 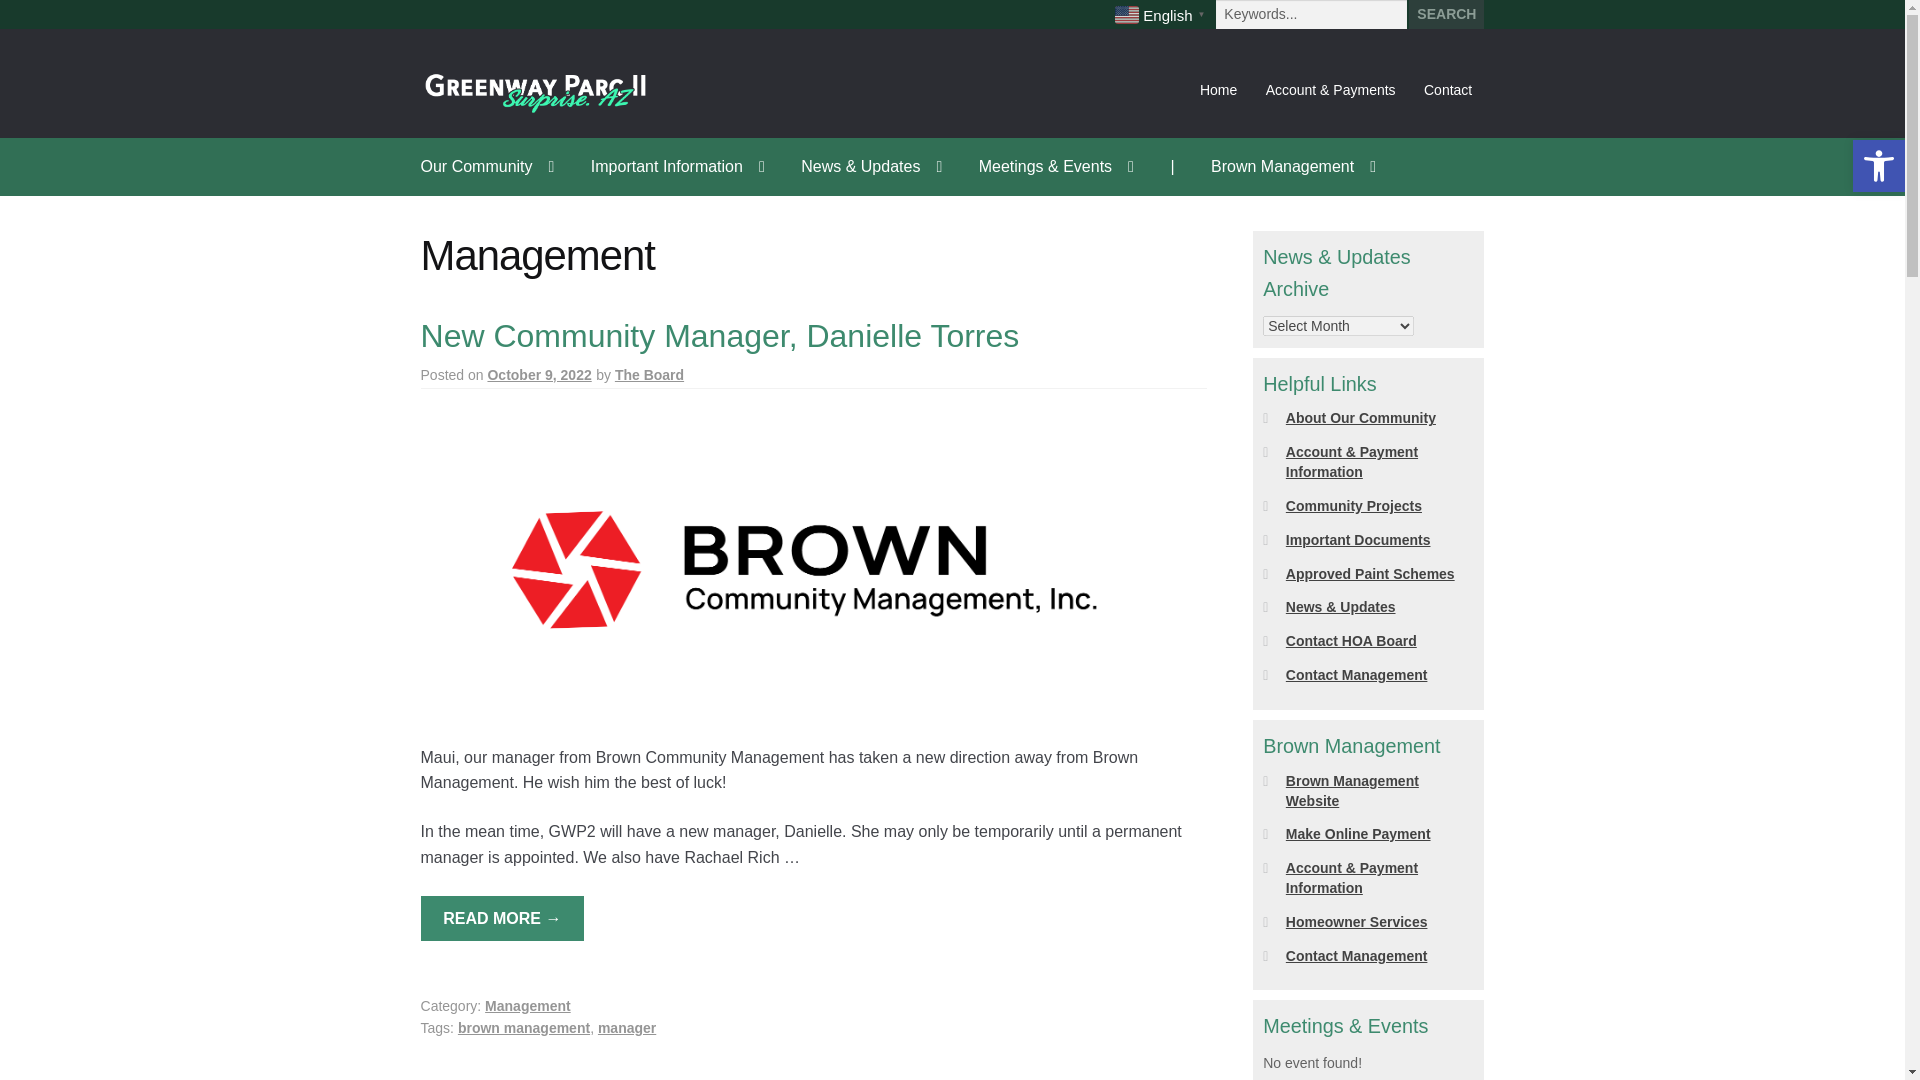 What do you see at coordinates (1218, 90) in the screenshot?
I see `Home` at bounding box center [1218, 90].